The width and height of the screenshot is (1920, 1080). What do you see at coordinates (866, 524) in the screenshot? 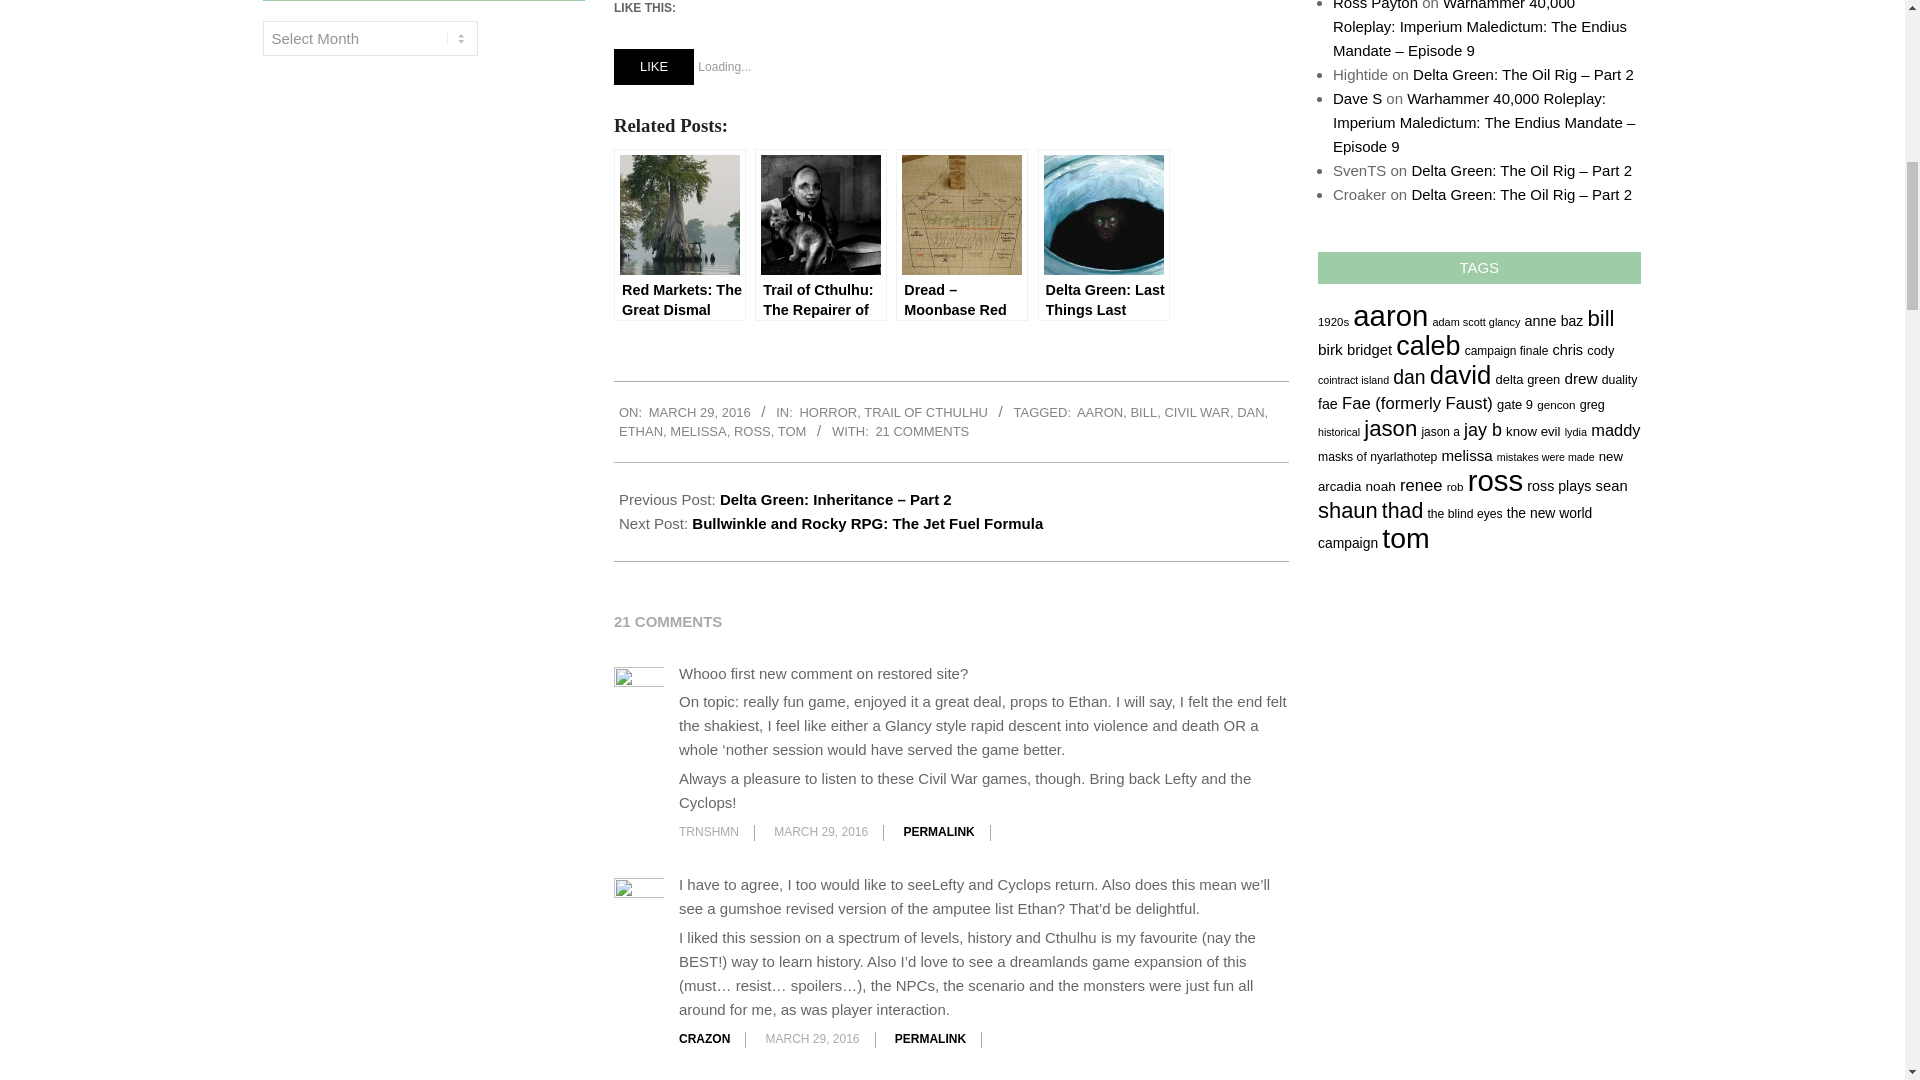
I see `Bullwinkle and Rocky RPG: The Jet Fuel Formula` at bounding box center [866, 524].